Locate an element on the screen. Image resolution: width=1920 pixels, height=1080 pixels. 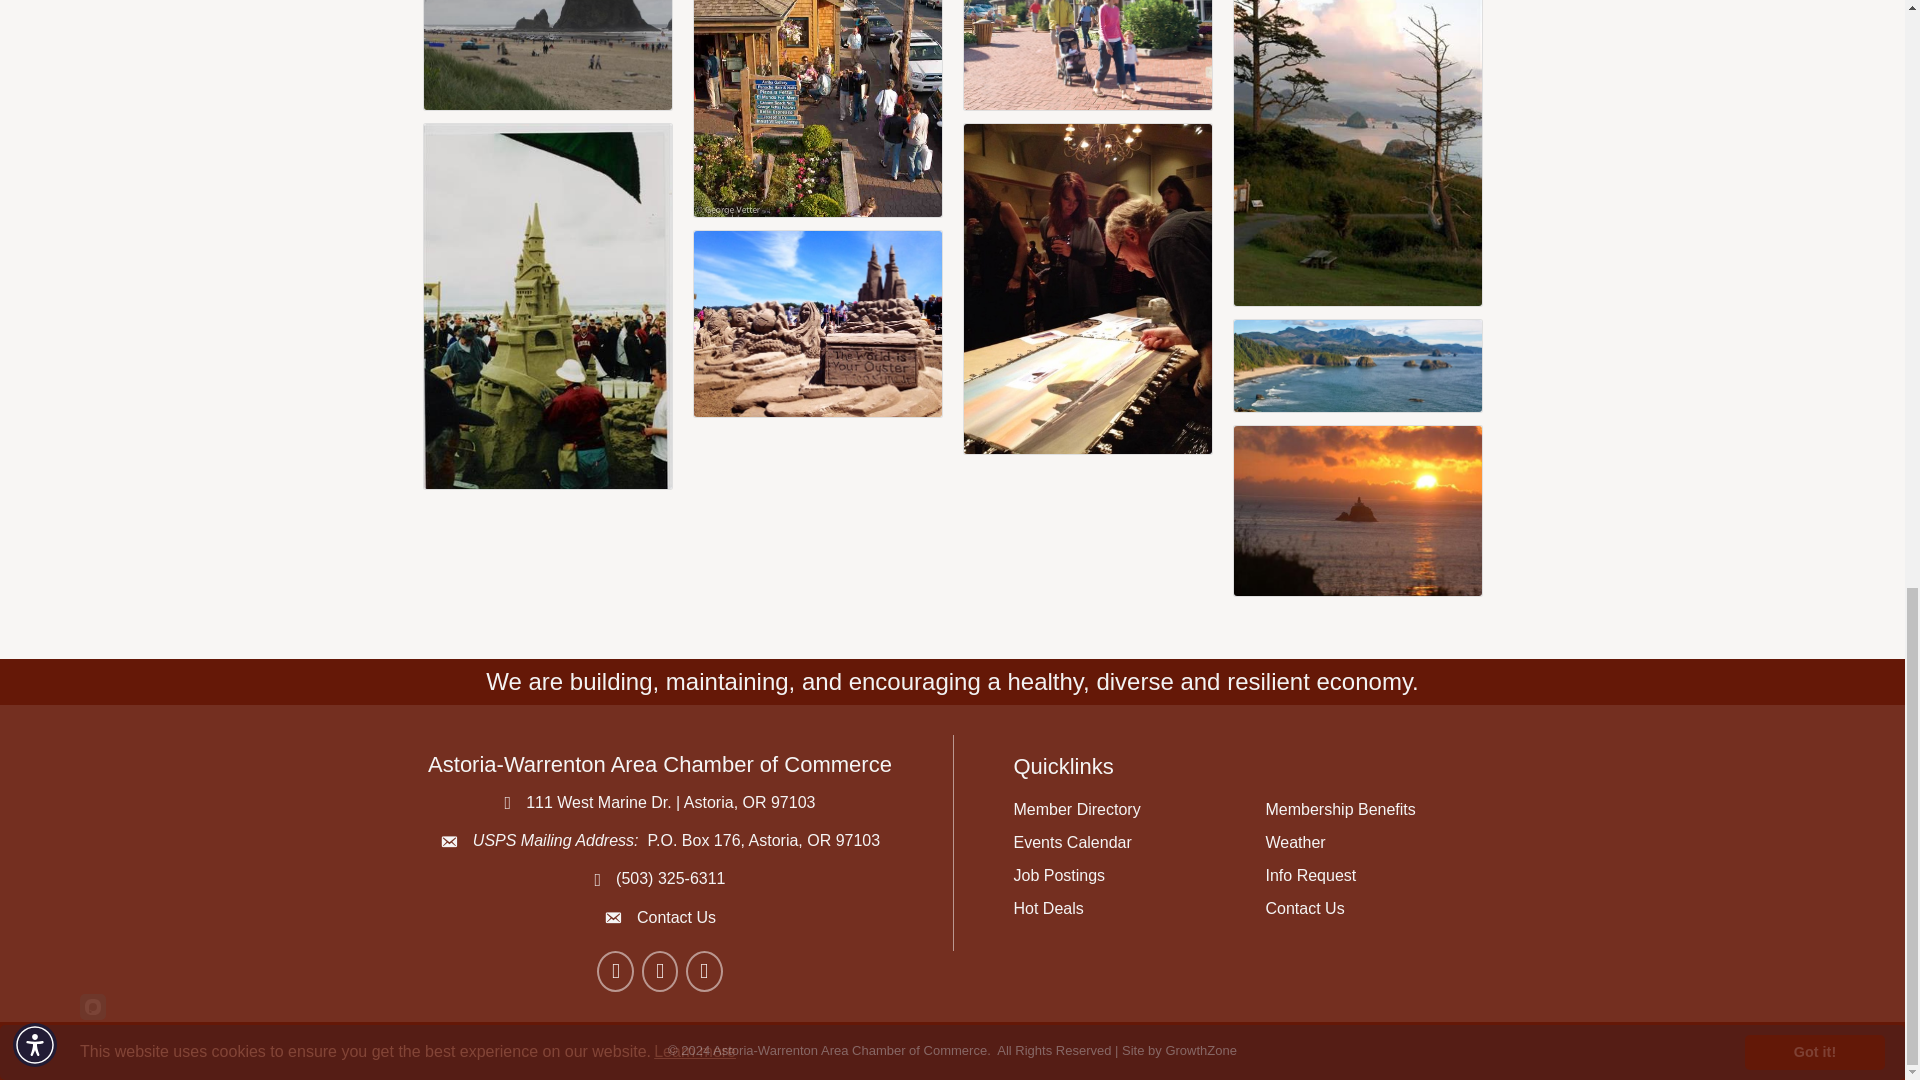
Gallery Image downtown.jpg is located at coordinates (818, 108).